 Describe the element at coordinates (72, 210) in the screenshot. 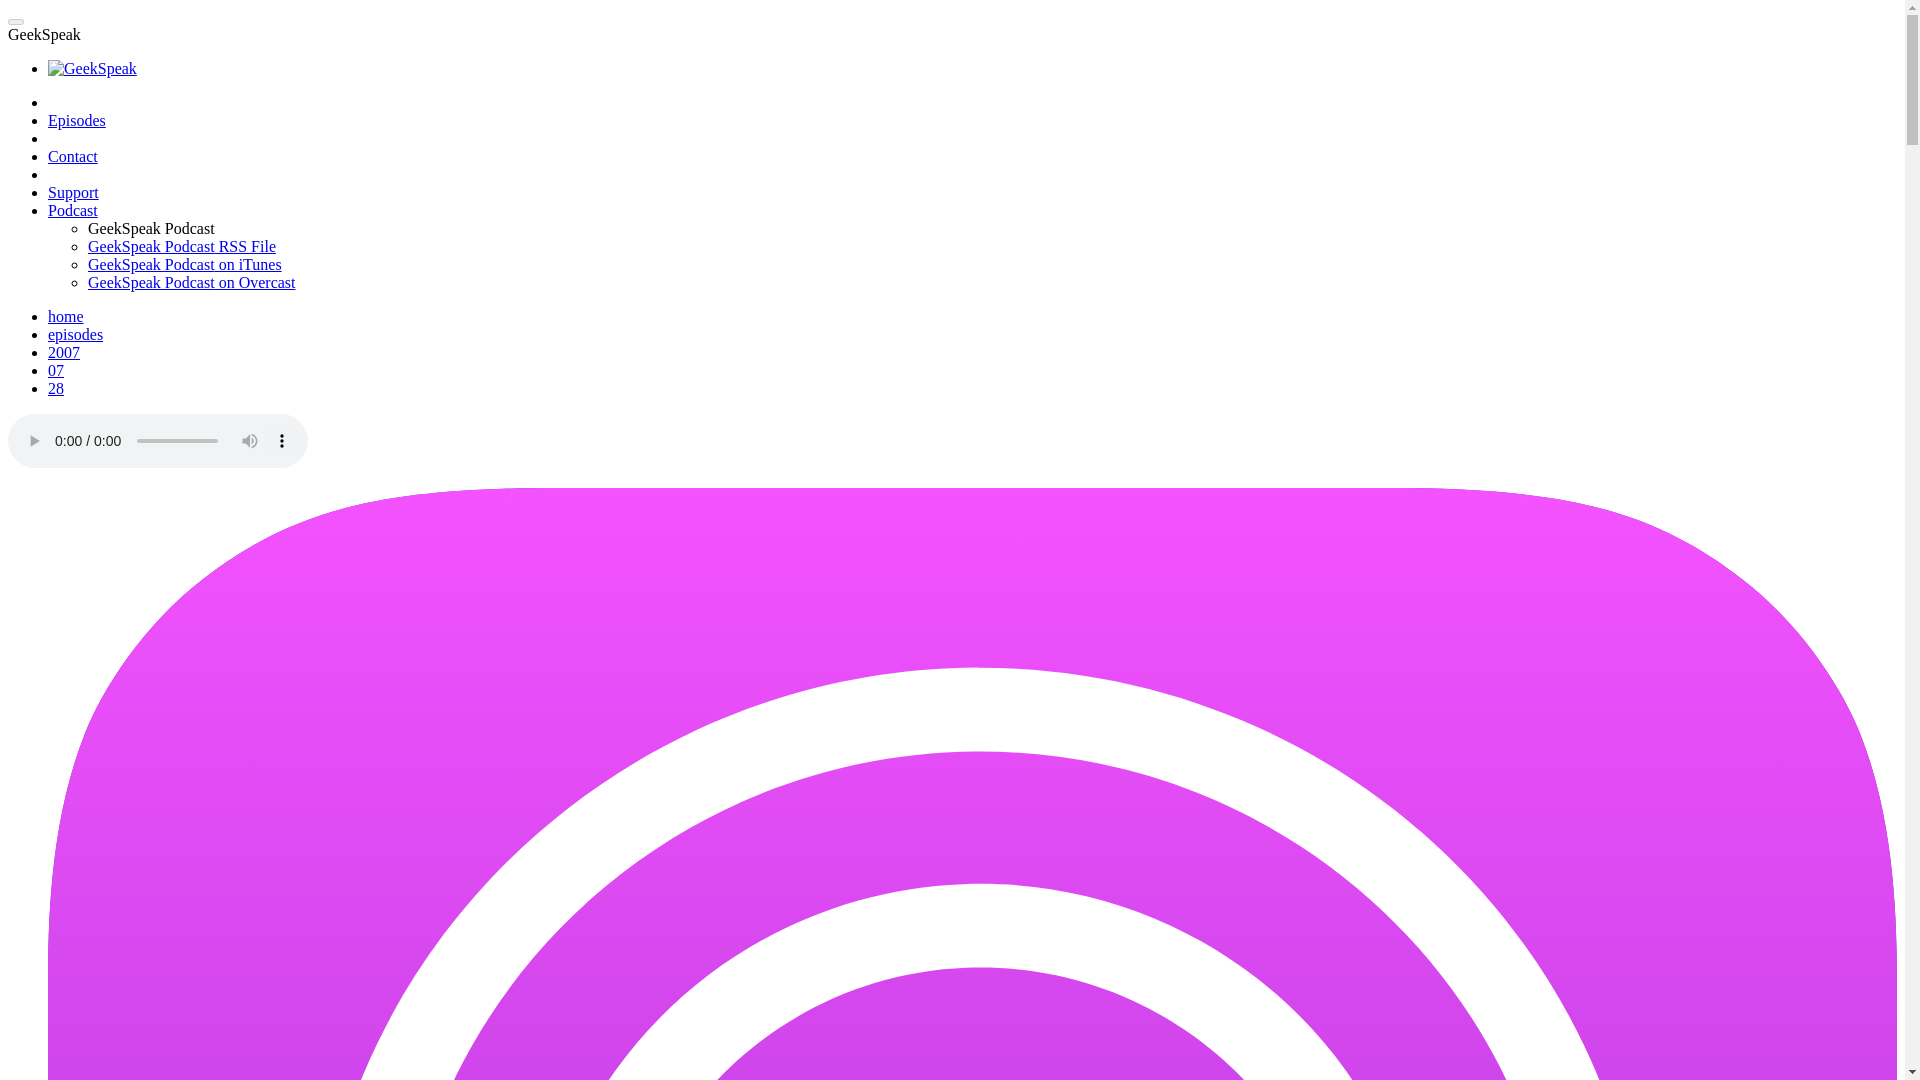

I see `Podcast` at that location.